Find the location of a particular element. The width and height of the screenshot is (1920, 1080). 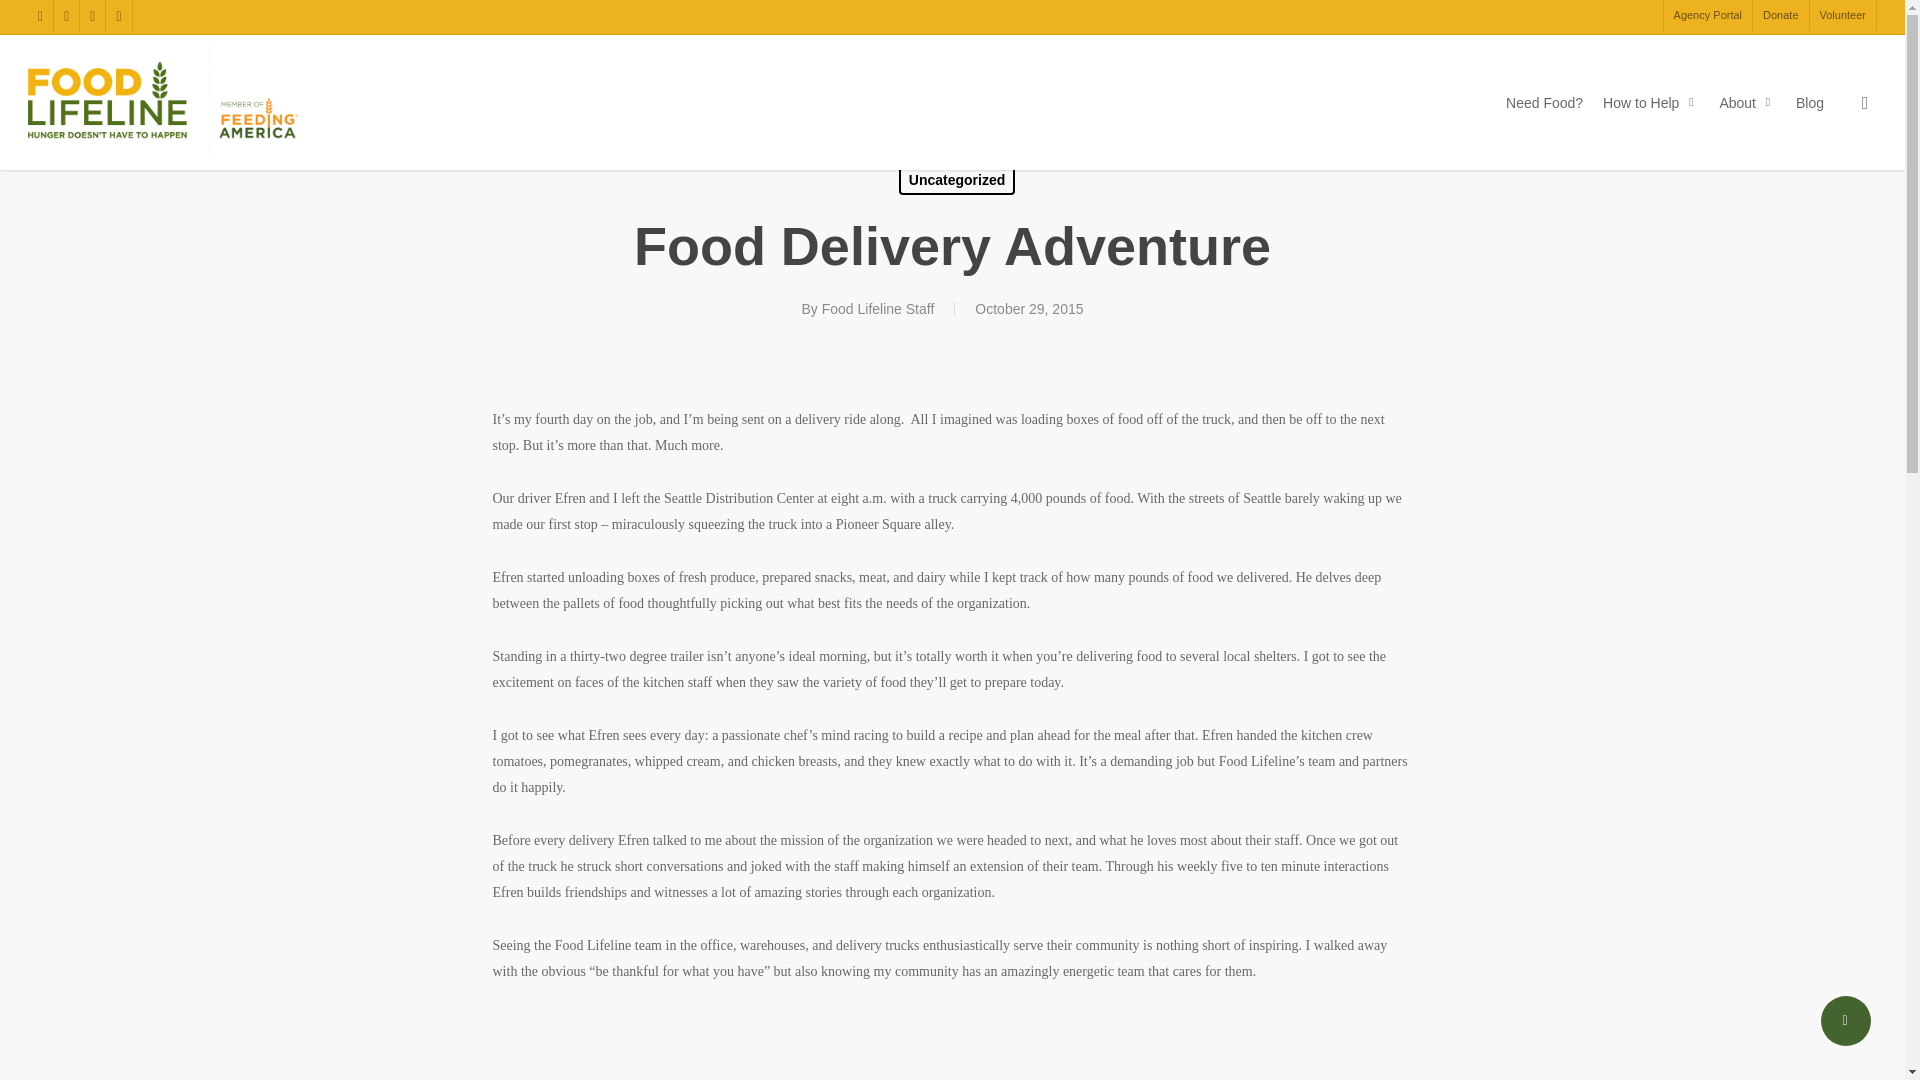

About is located at coordinates (1747, 102).